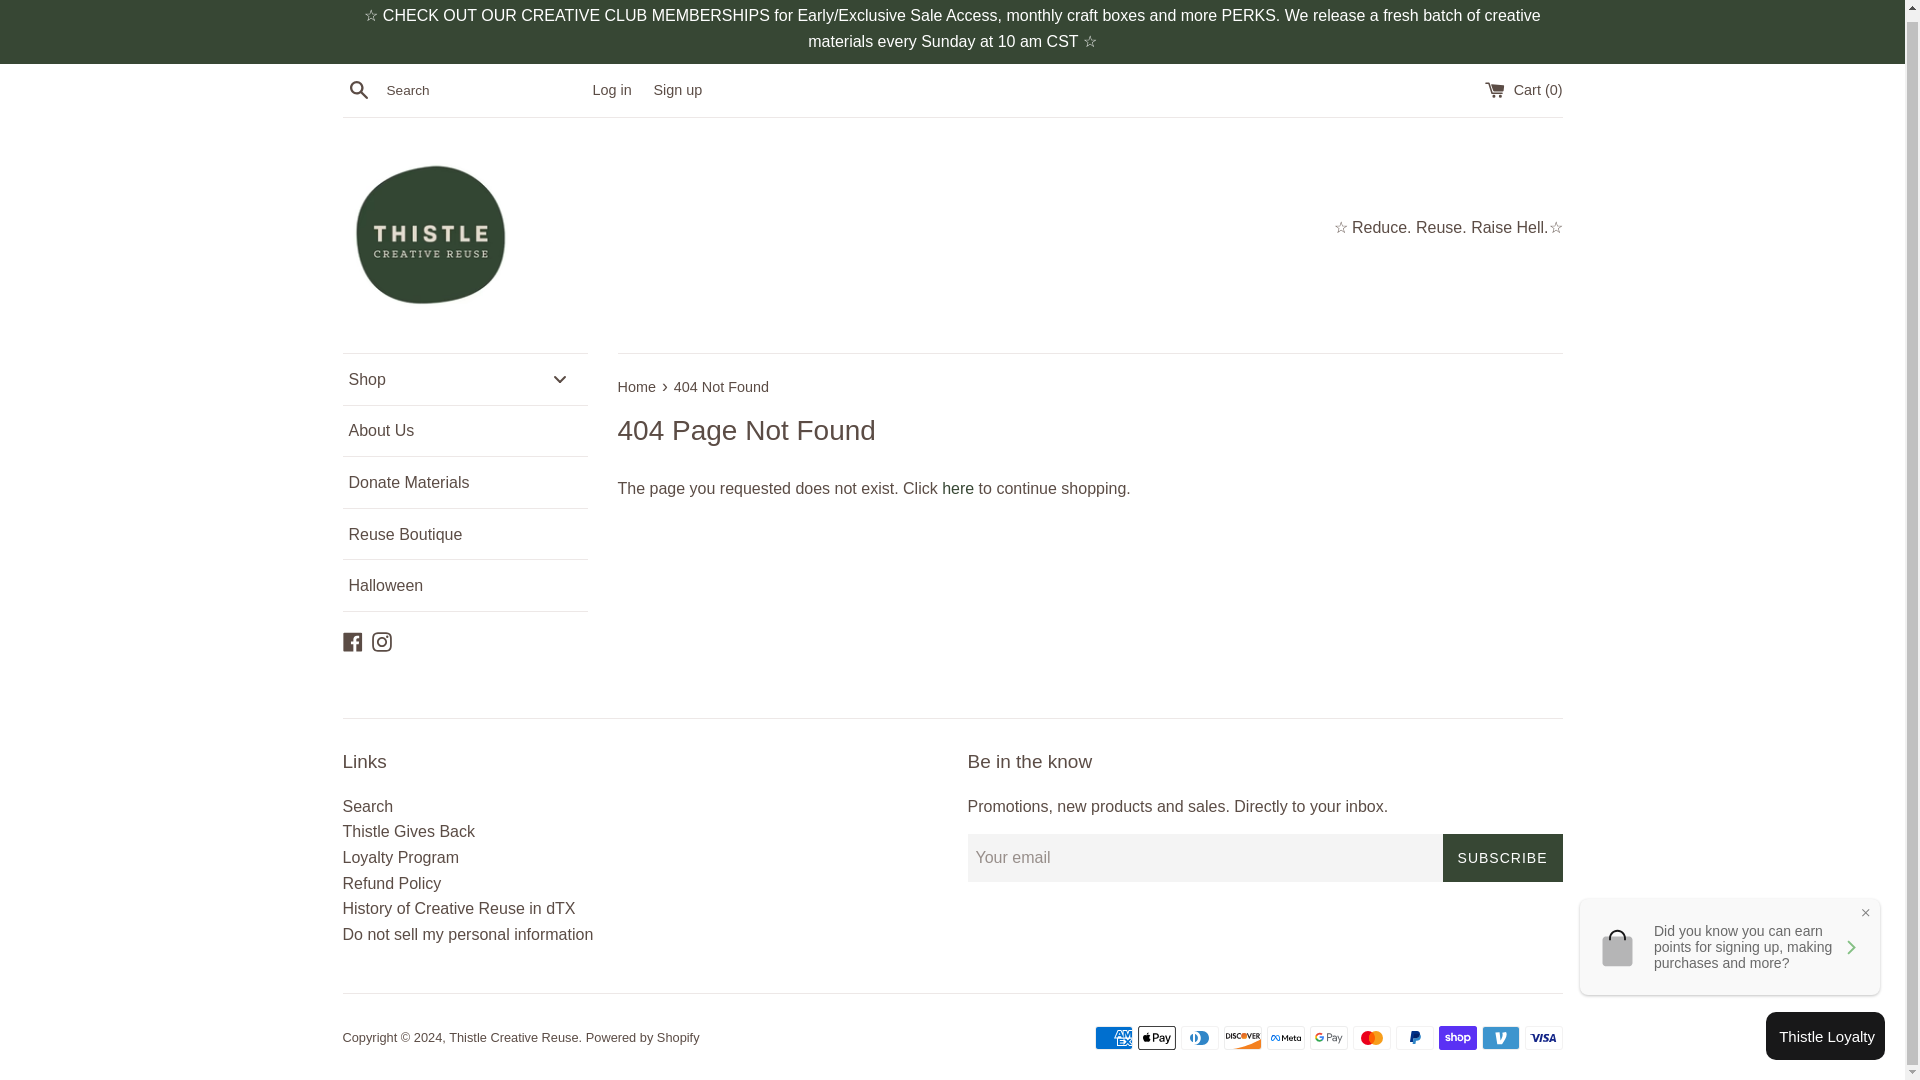  Describe the element at coordinates (352, 640) in the screenshot. I see `Thistle Creative Reuse on Facebook` at that location.